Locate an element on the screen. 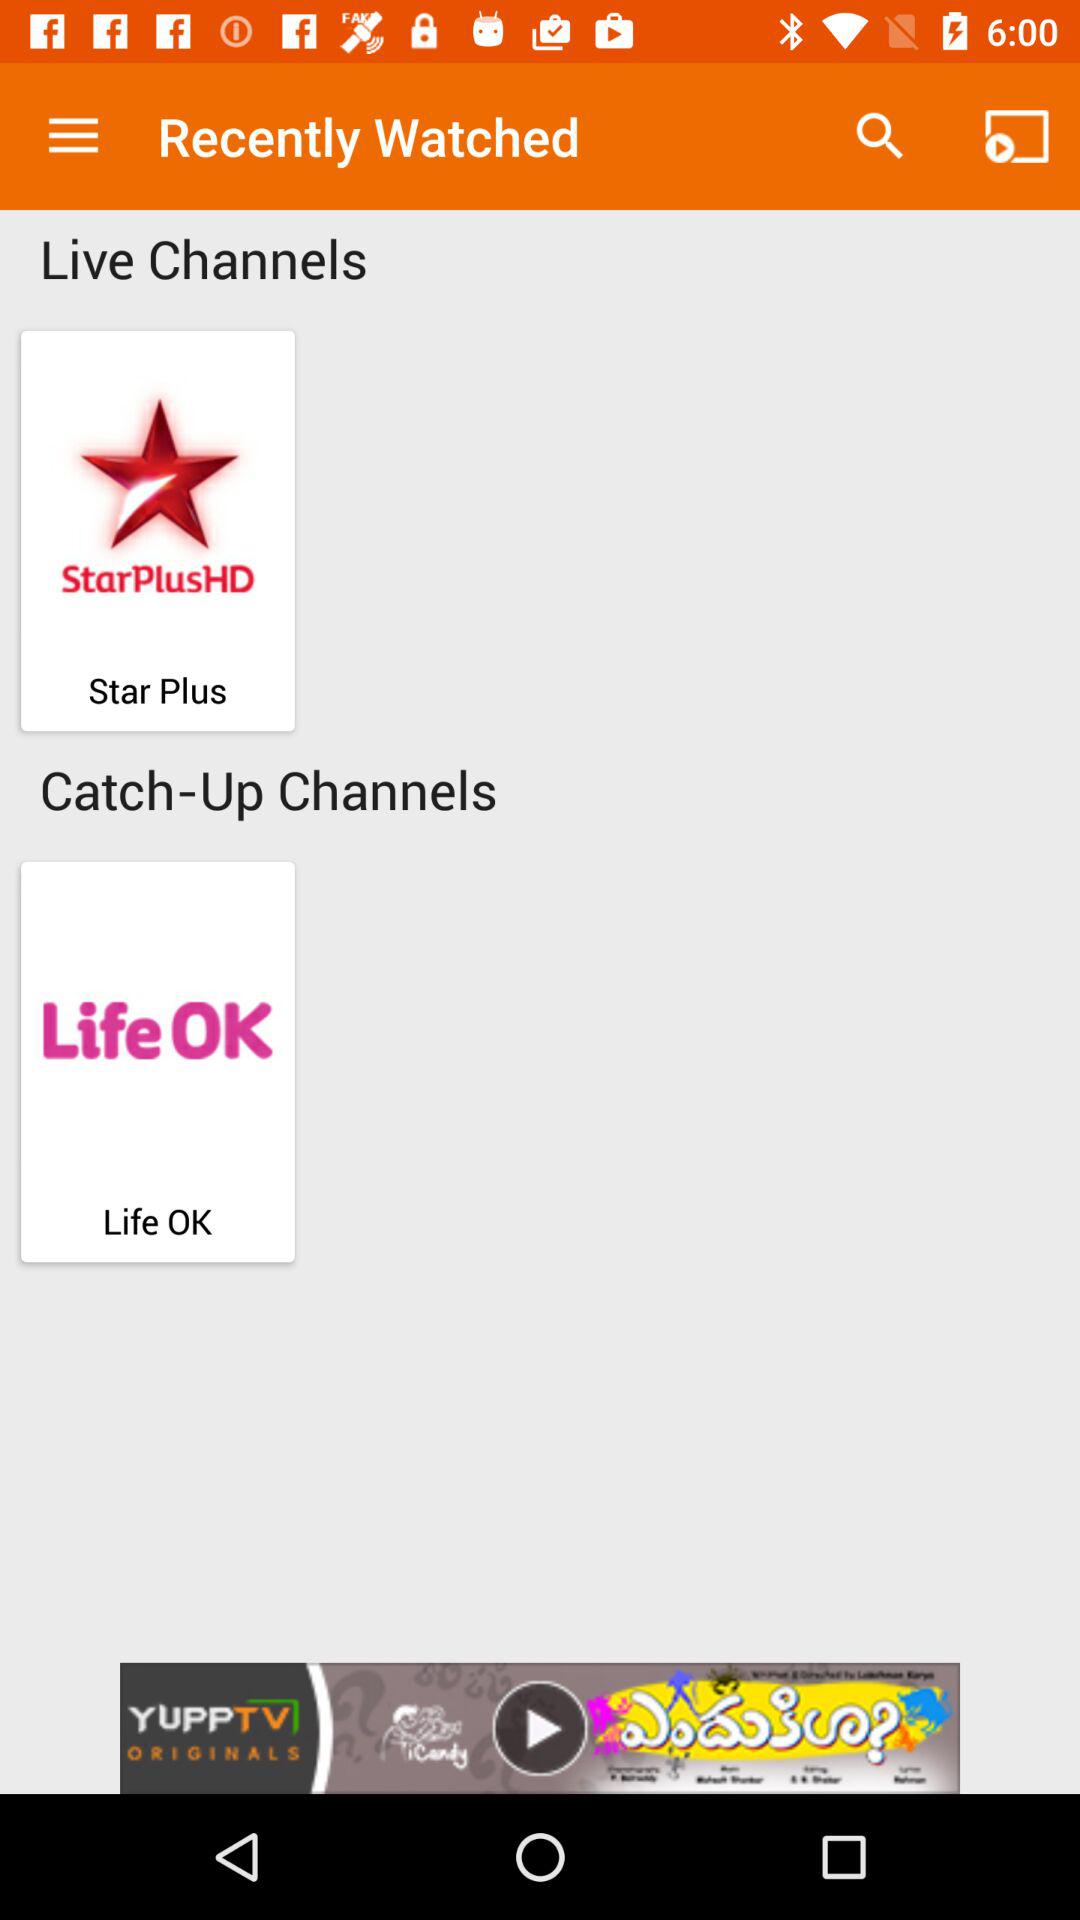  go down is located at coordinates (540, 1728).